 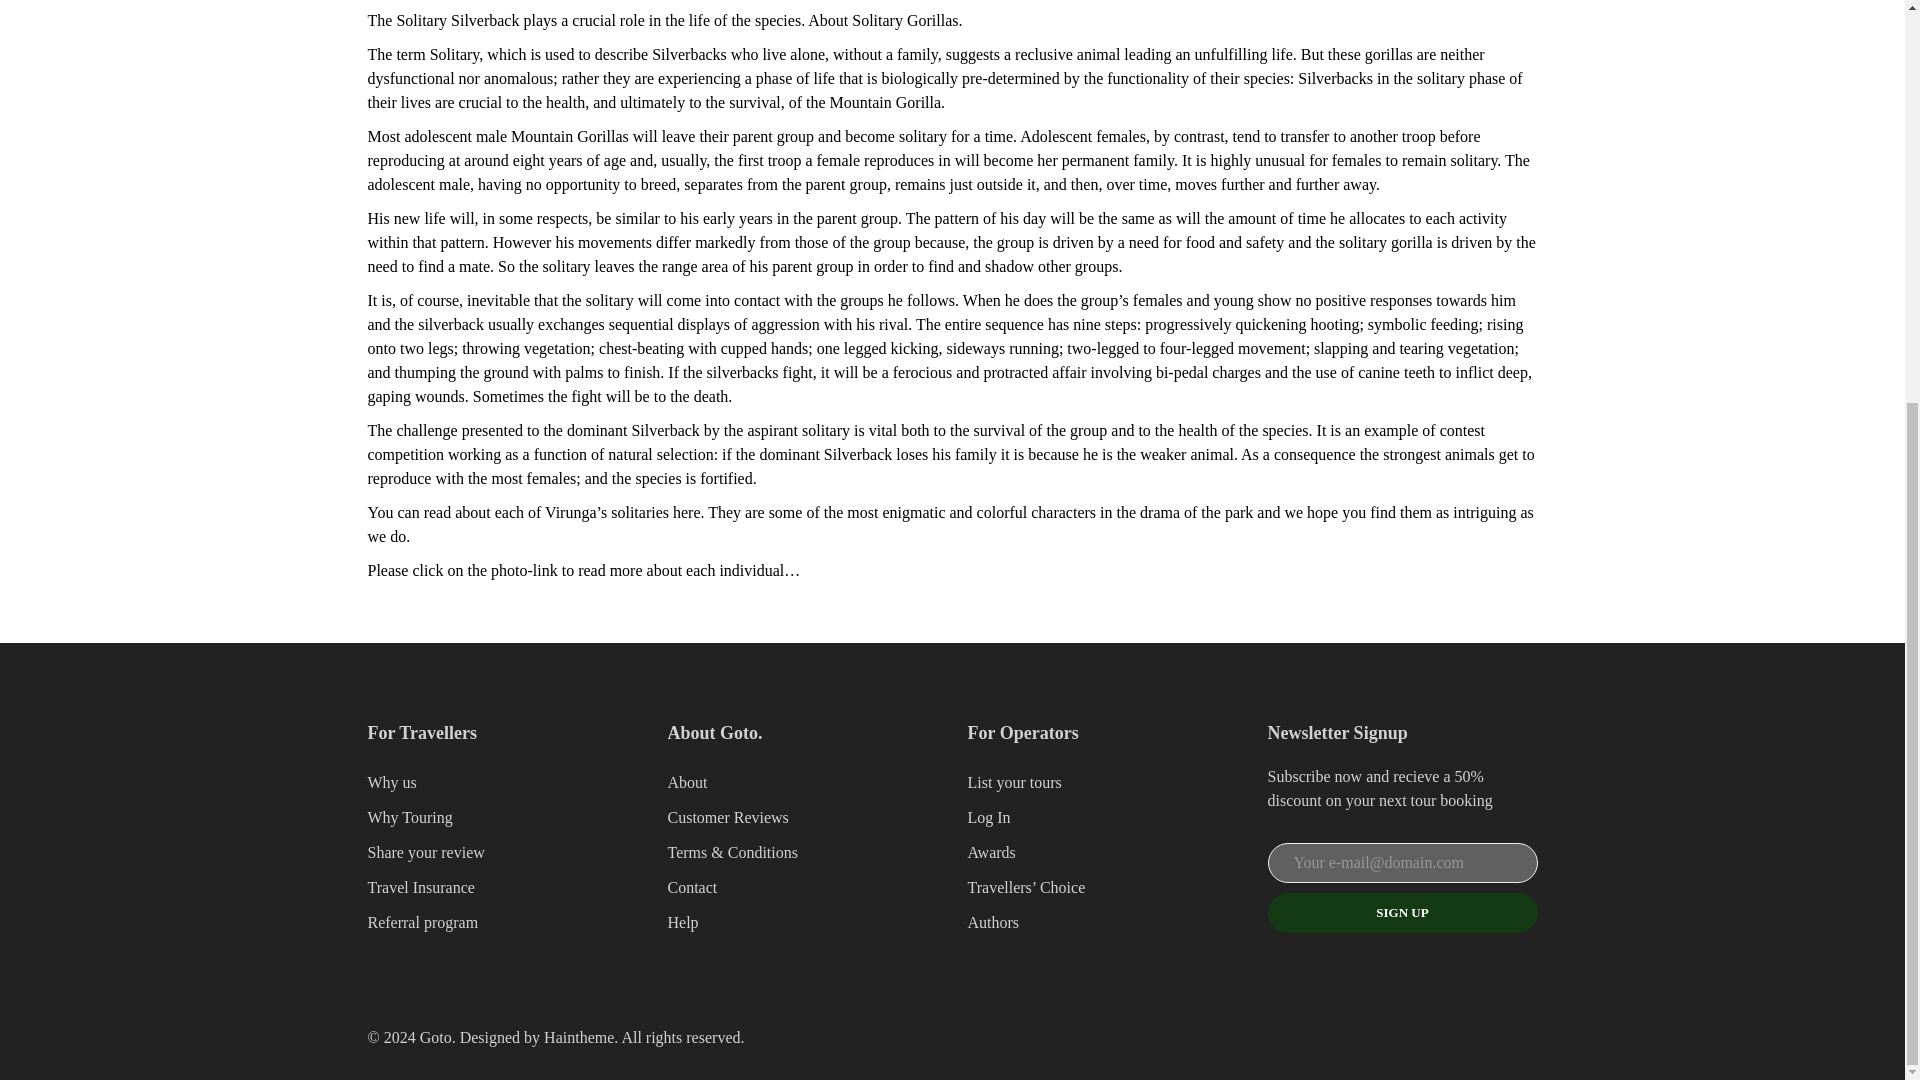 What do you see at coordinates (688, 782) in the screenshot?
I see `About` at bounding box center [688, 782].